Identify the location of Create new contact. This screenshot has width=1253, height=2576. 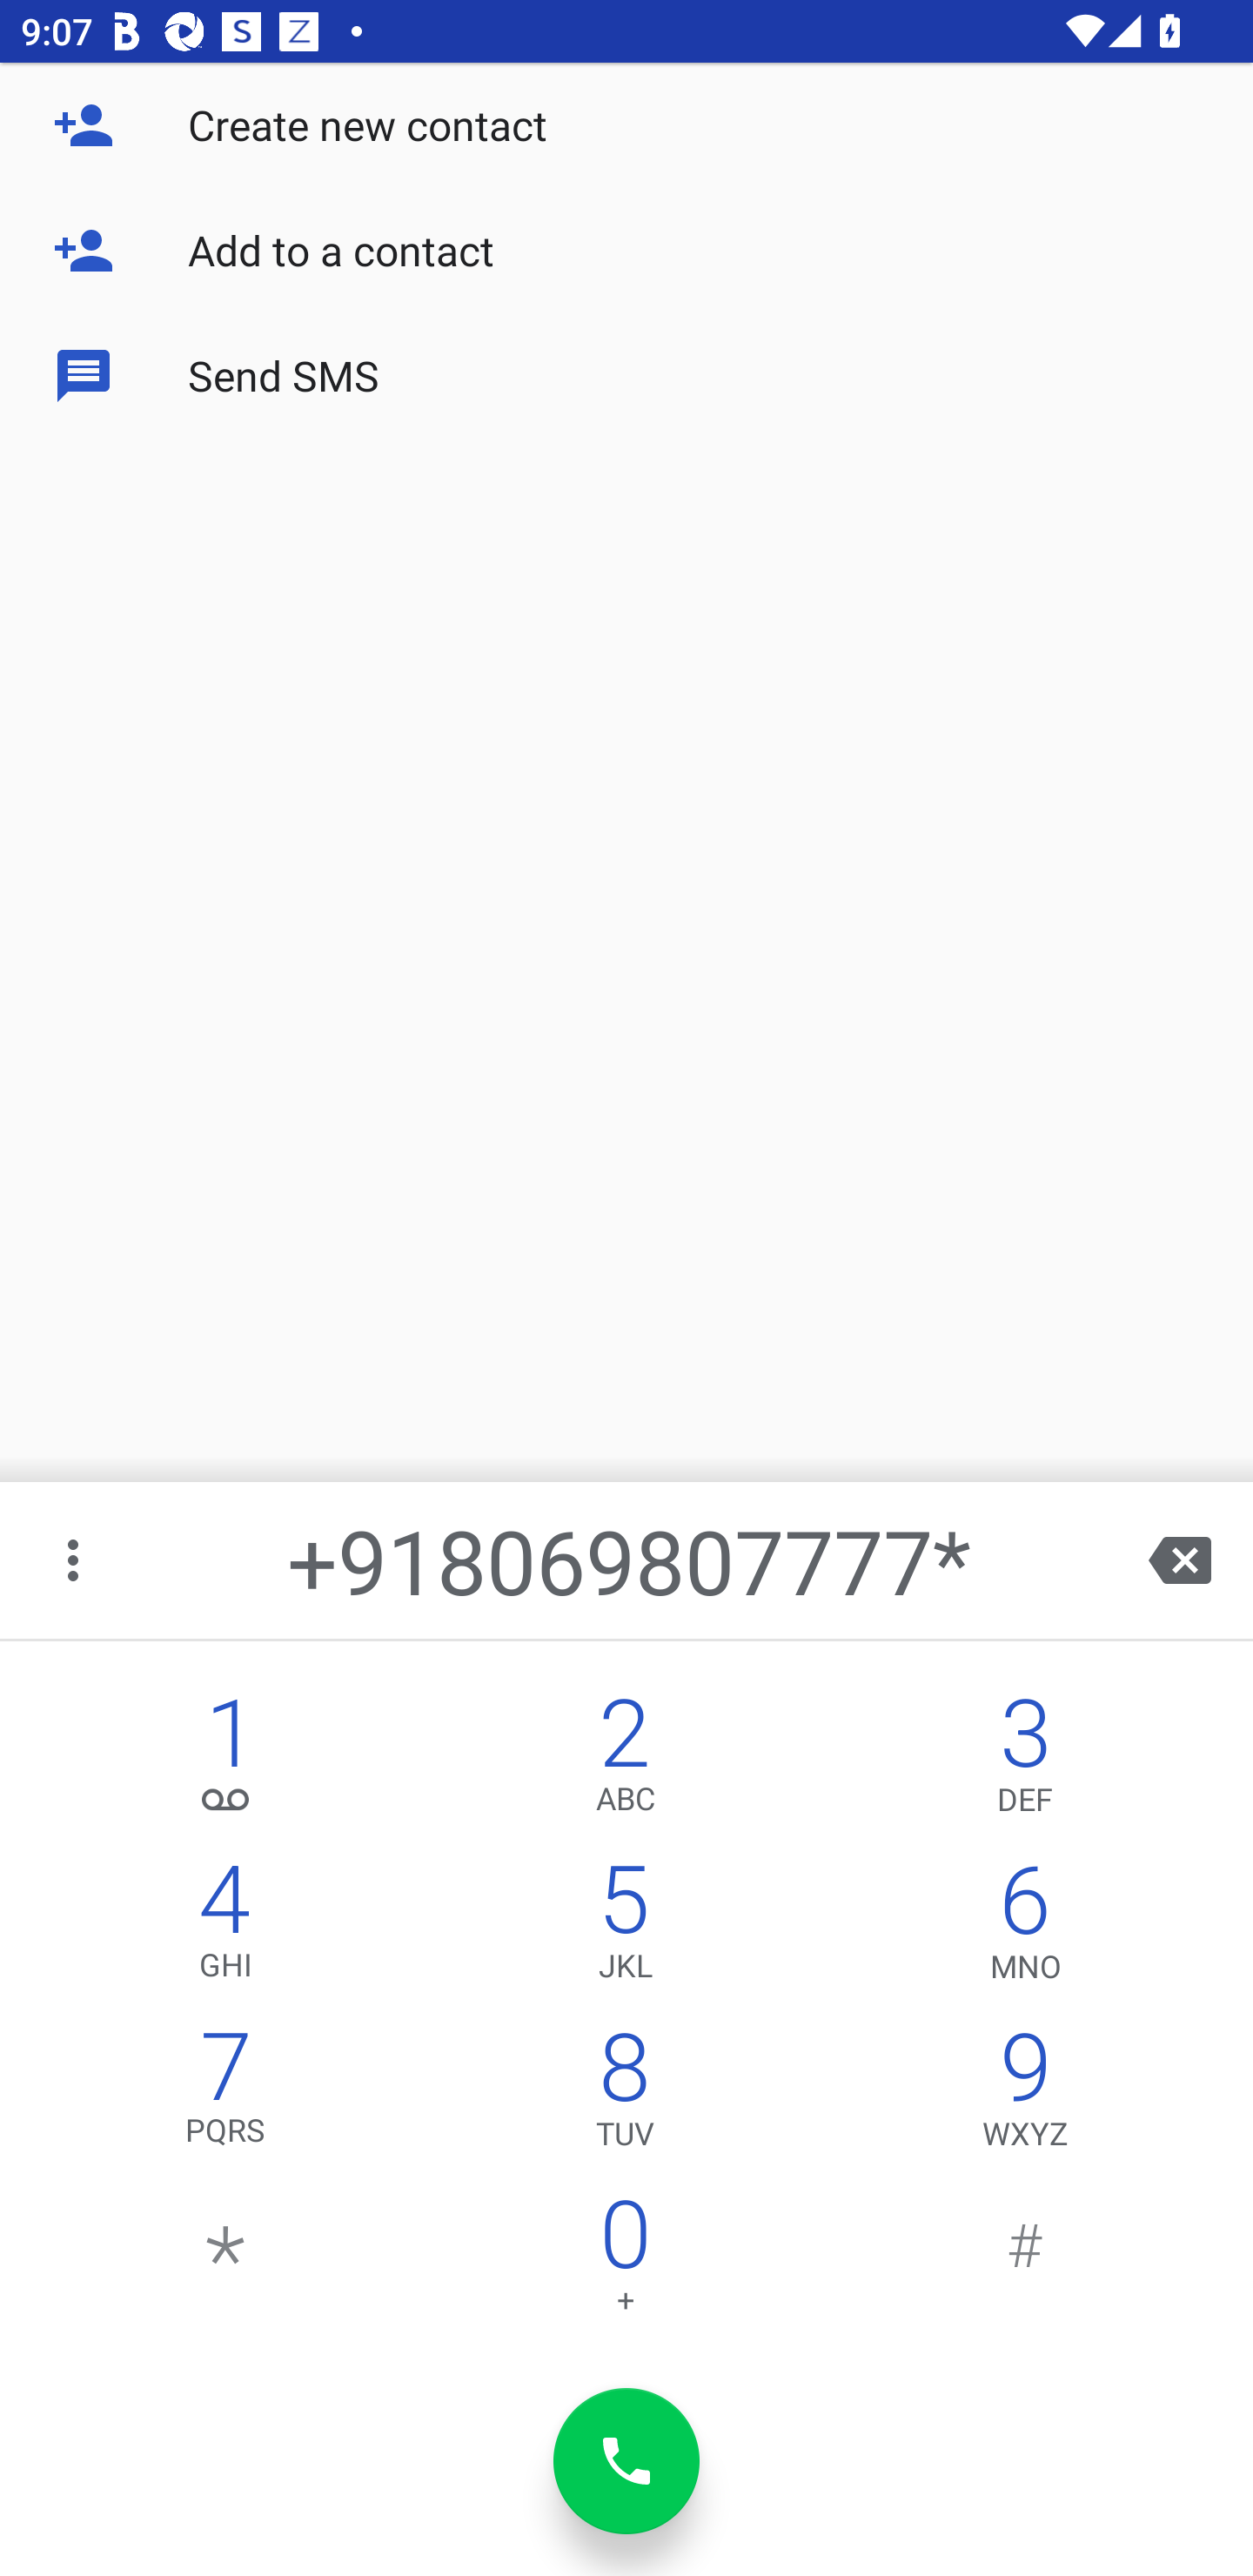
(626, 125).